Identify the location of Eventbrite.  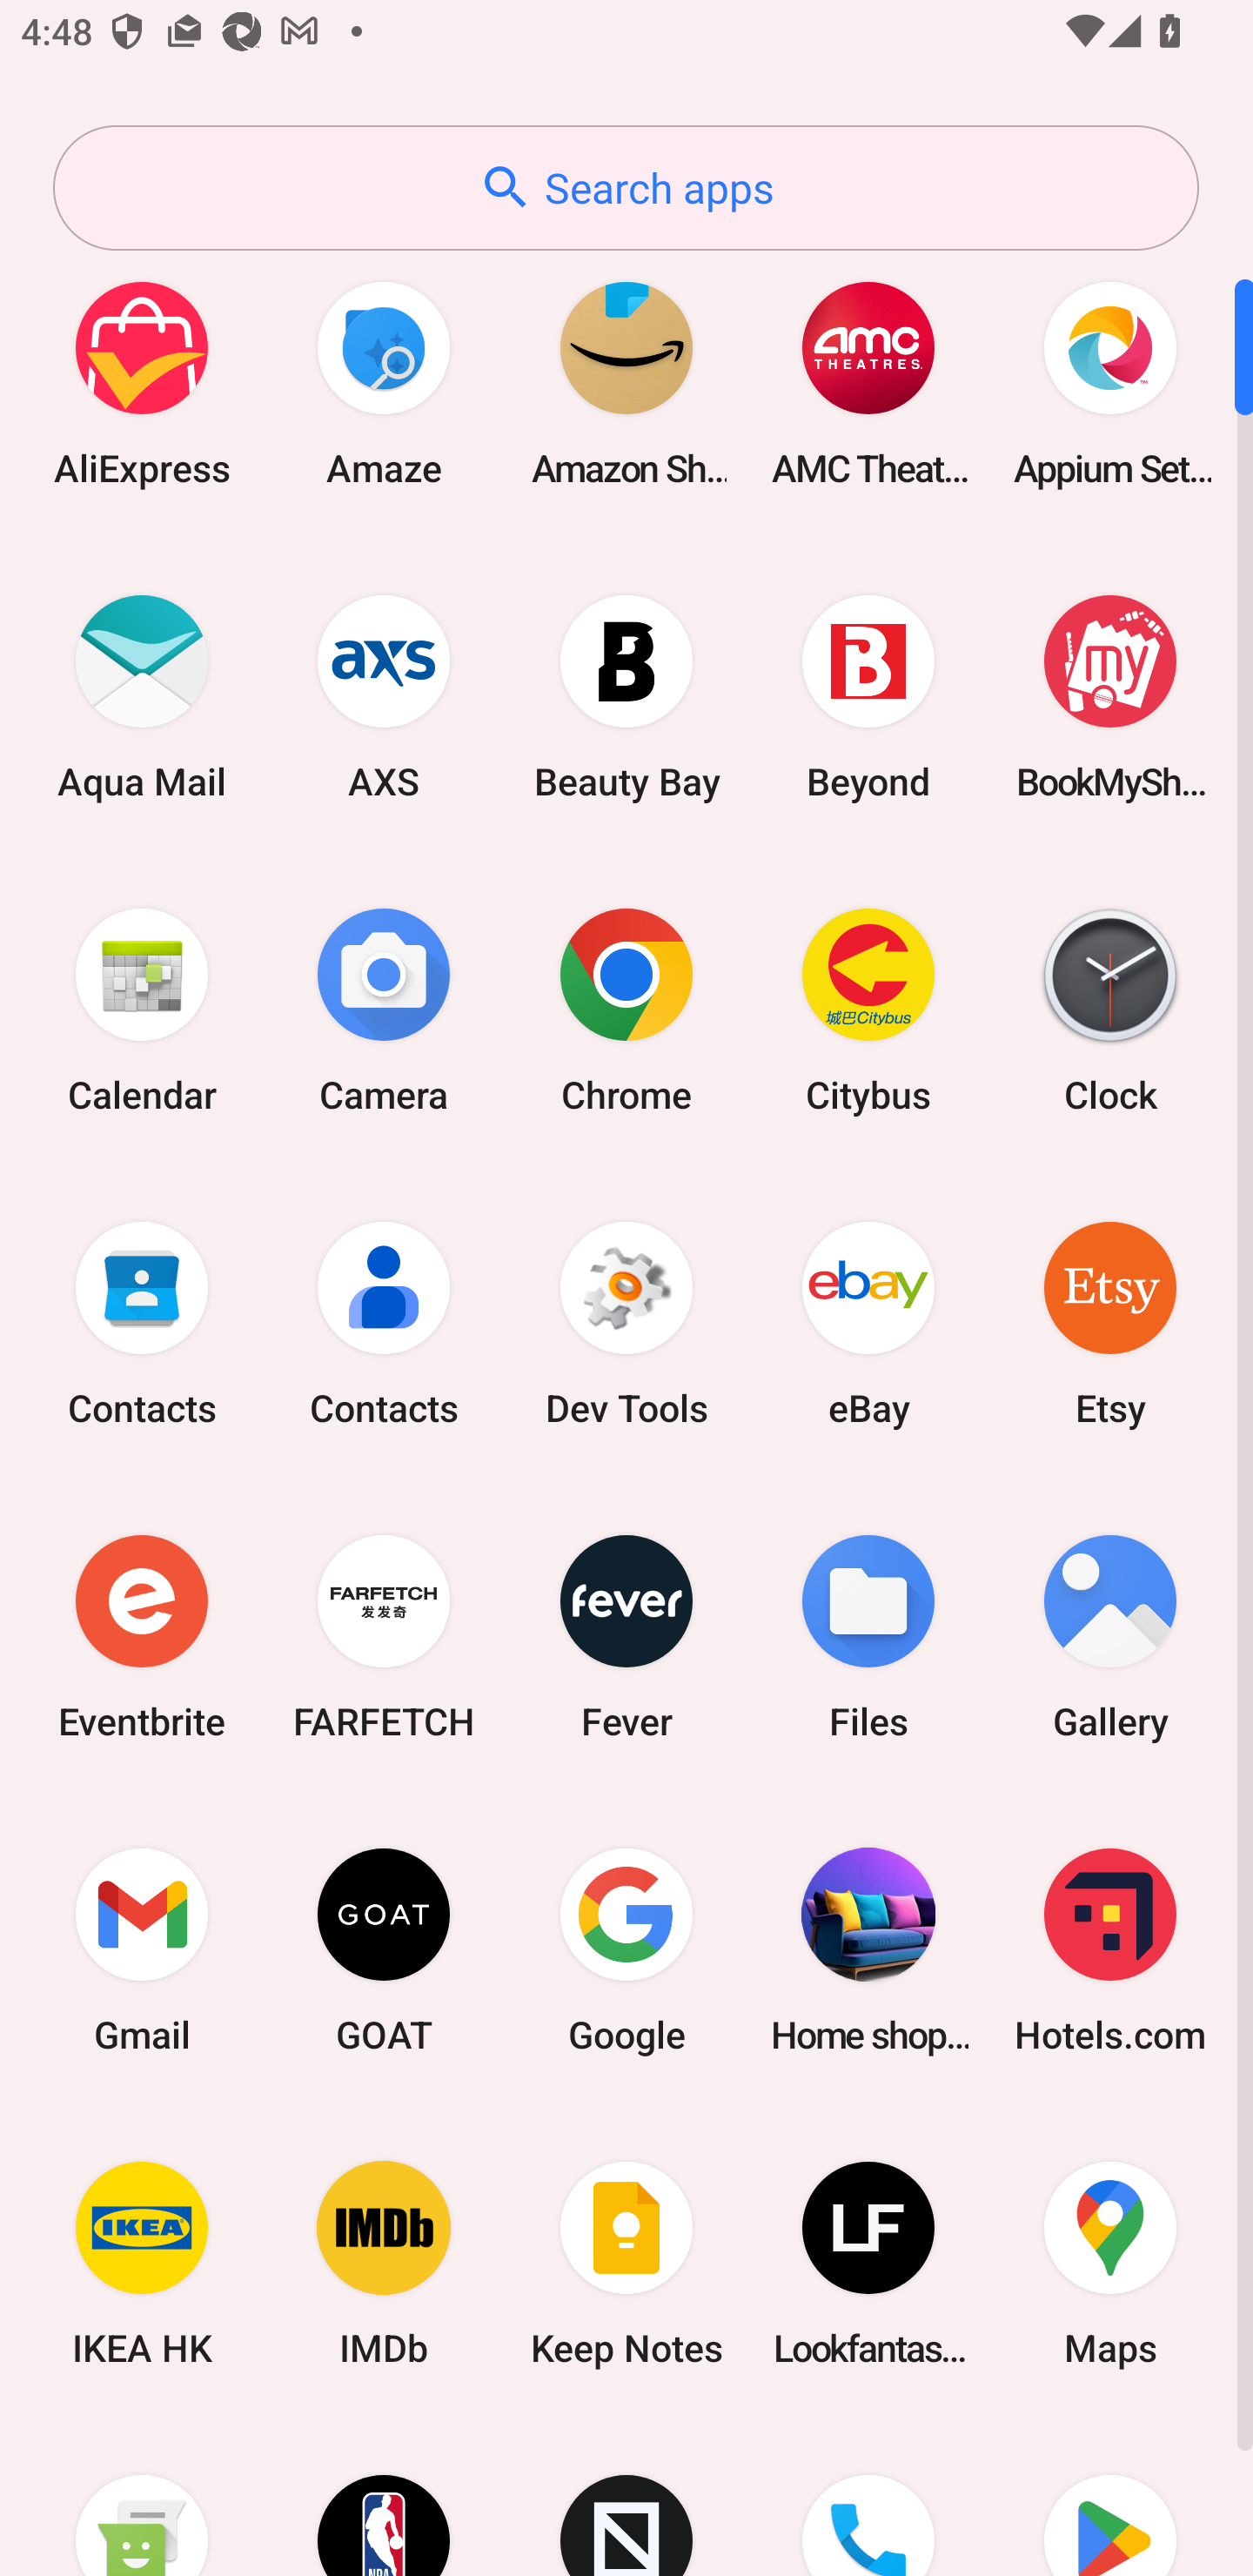
(142, 1636).